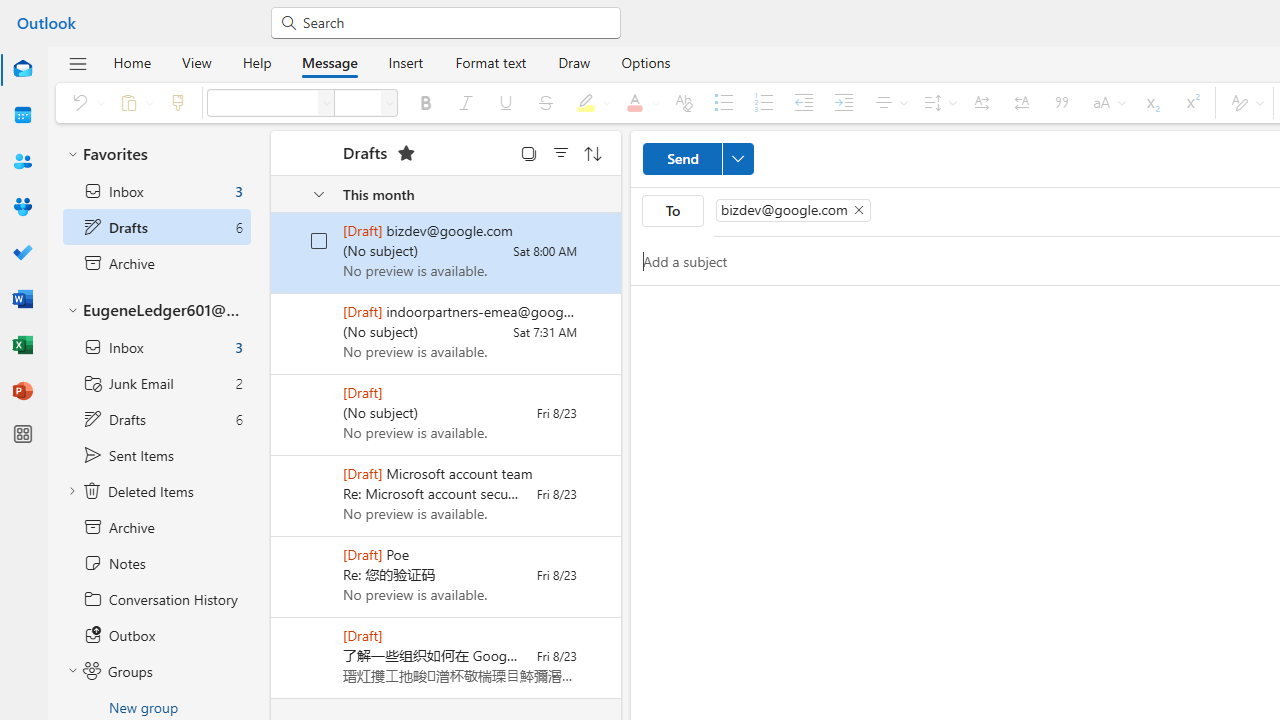 Image resolution: width=1280 pixels, height=720 pixels. Describe the element at coordinates (1244, 102) in the screenshot. I see `Styles` at that location.